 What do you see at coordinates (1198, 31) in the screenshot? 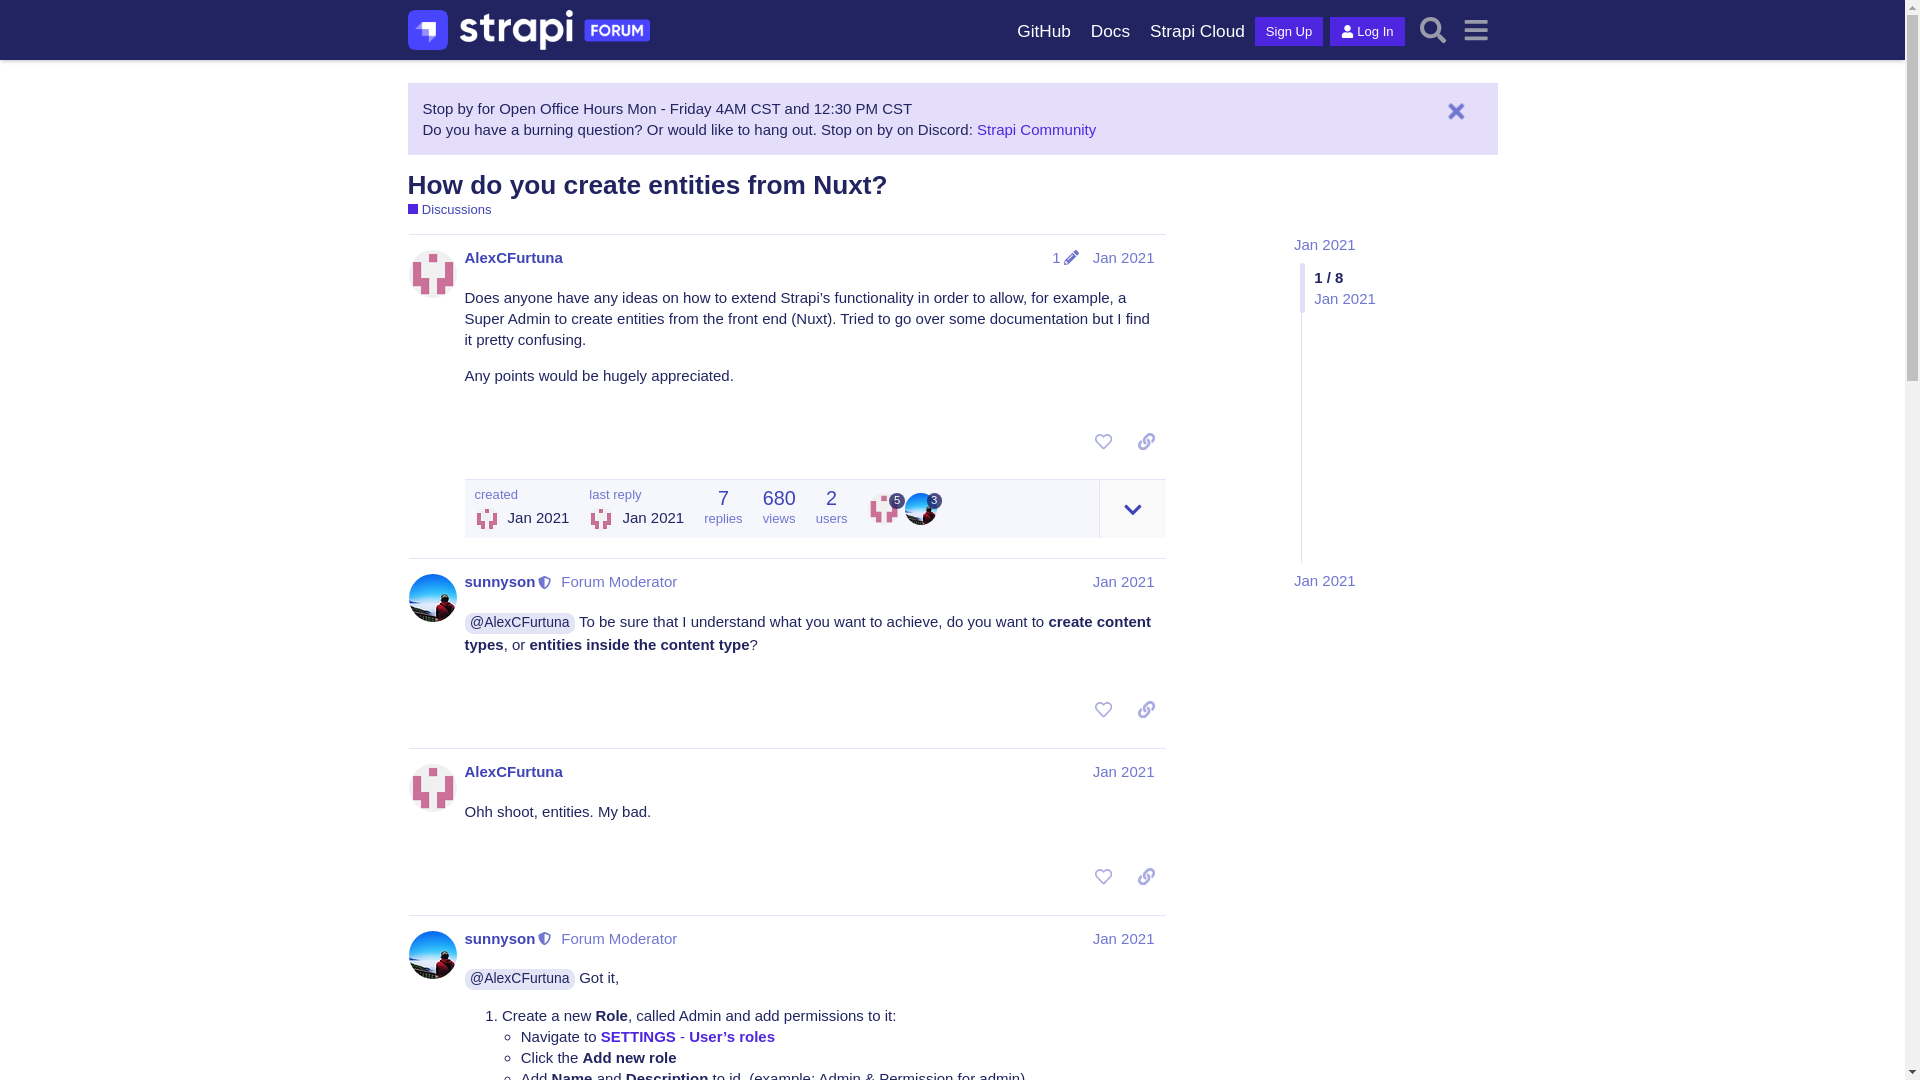
I see `Join the Cloud Waitlist` at bounding box center [1198, 31].